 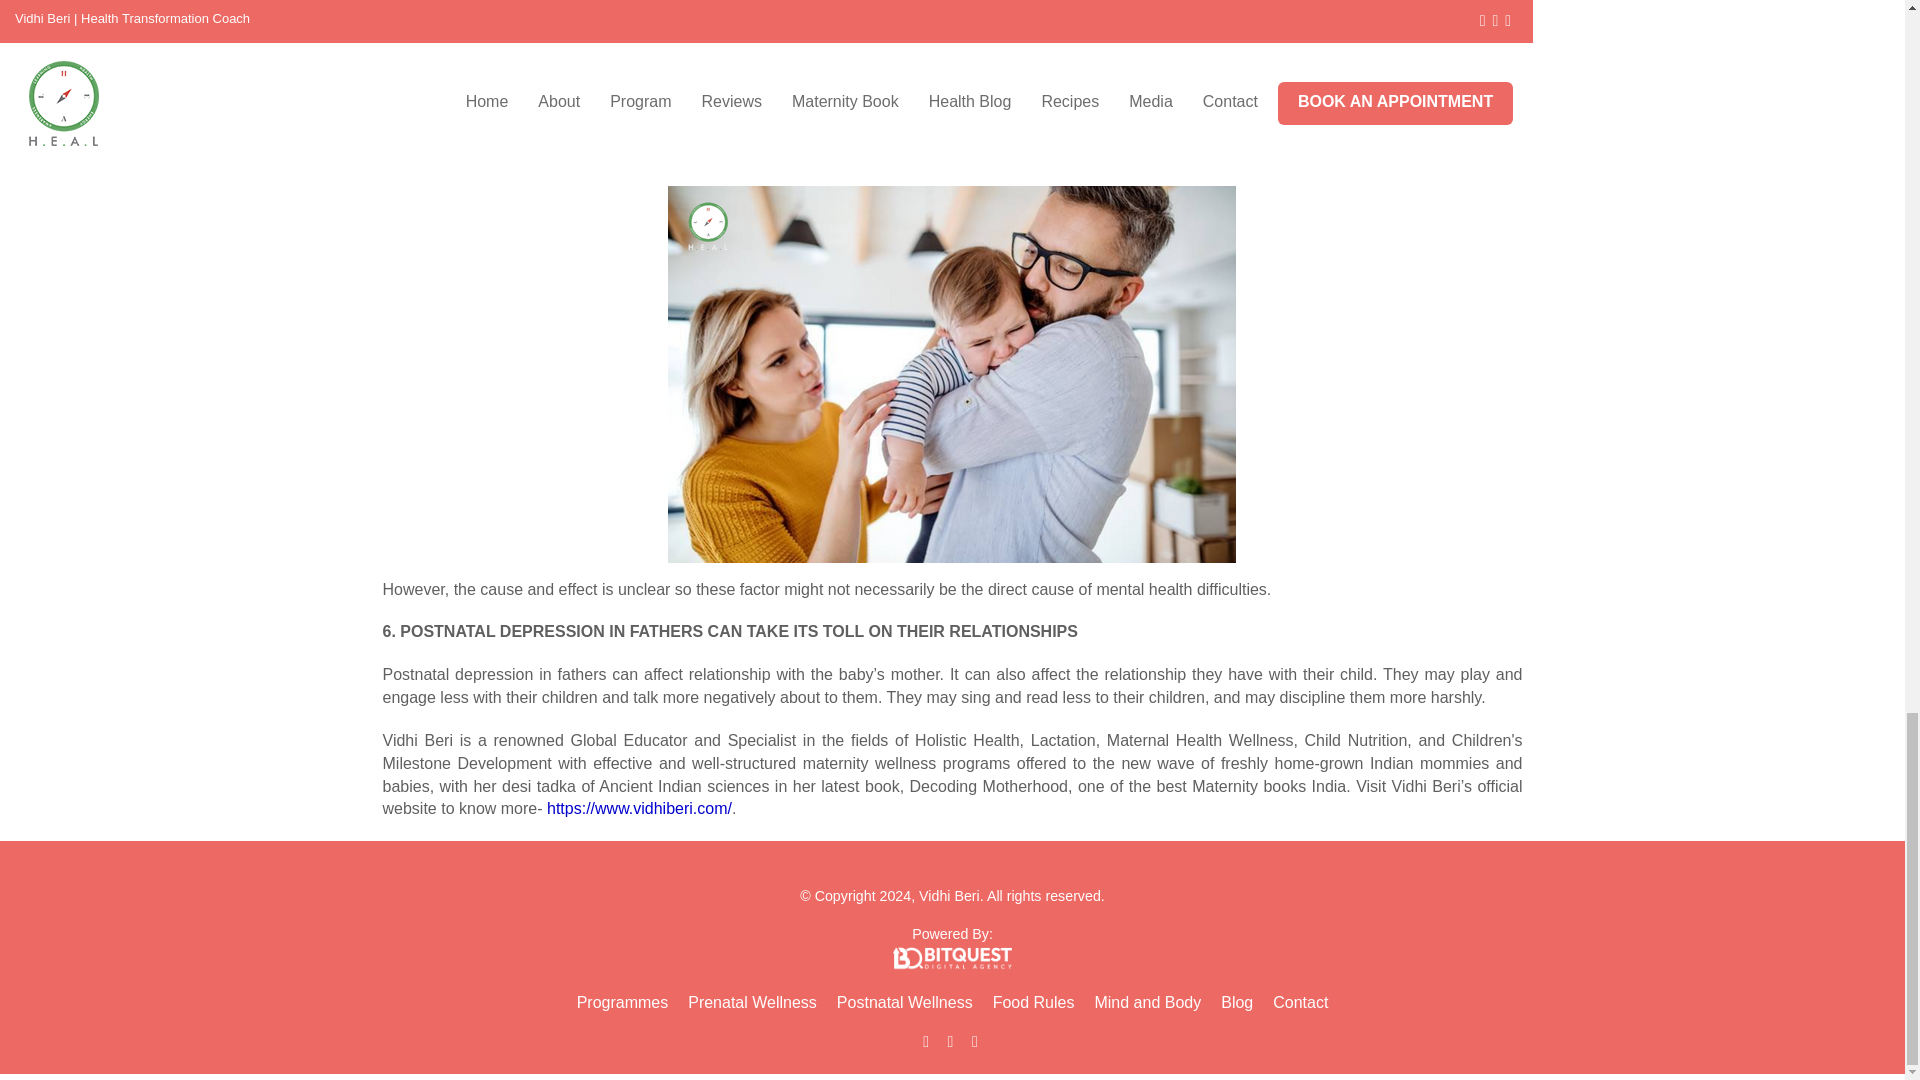 What do you see at coordinates (622, 1002) in the screenshot?
I see `Programmes` at bounding box center [622, 1002].